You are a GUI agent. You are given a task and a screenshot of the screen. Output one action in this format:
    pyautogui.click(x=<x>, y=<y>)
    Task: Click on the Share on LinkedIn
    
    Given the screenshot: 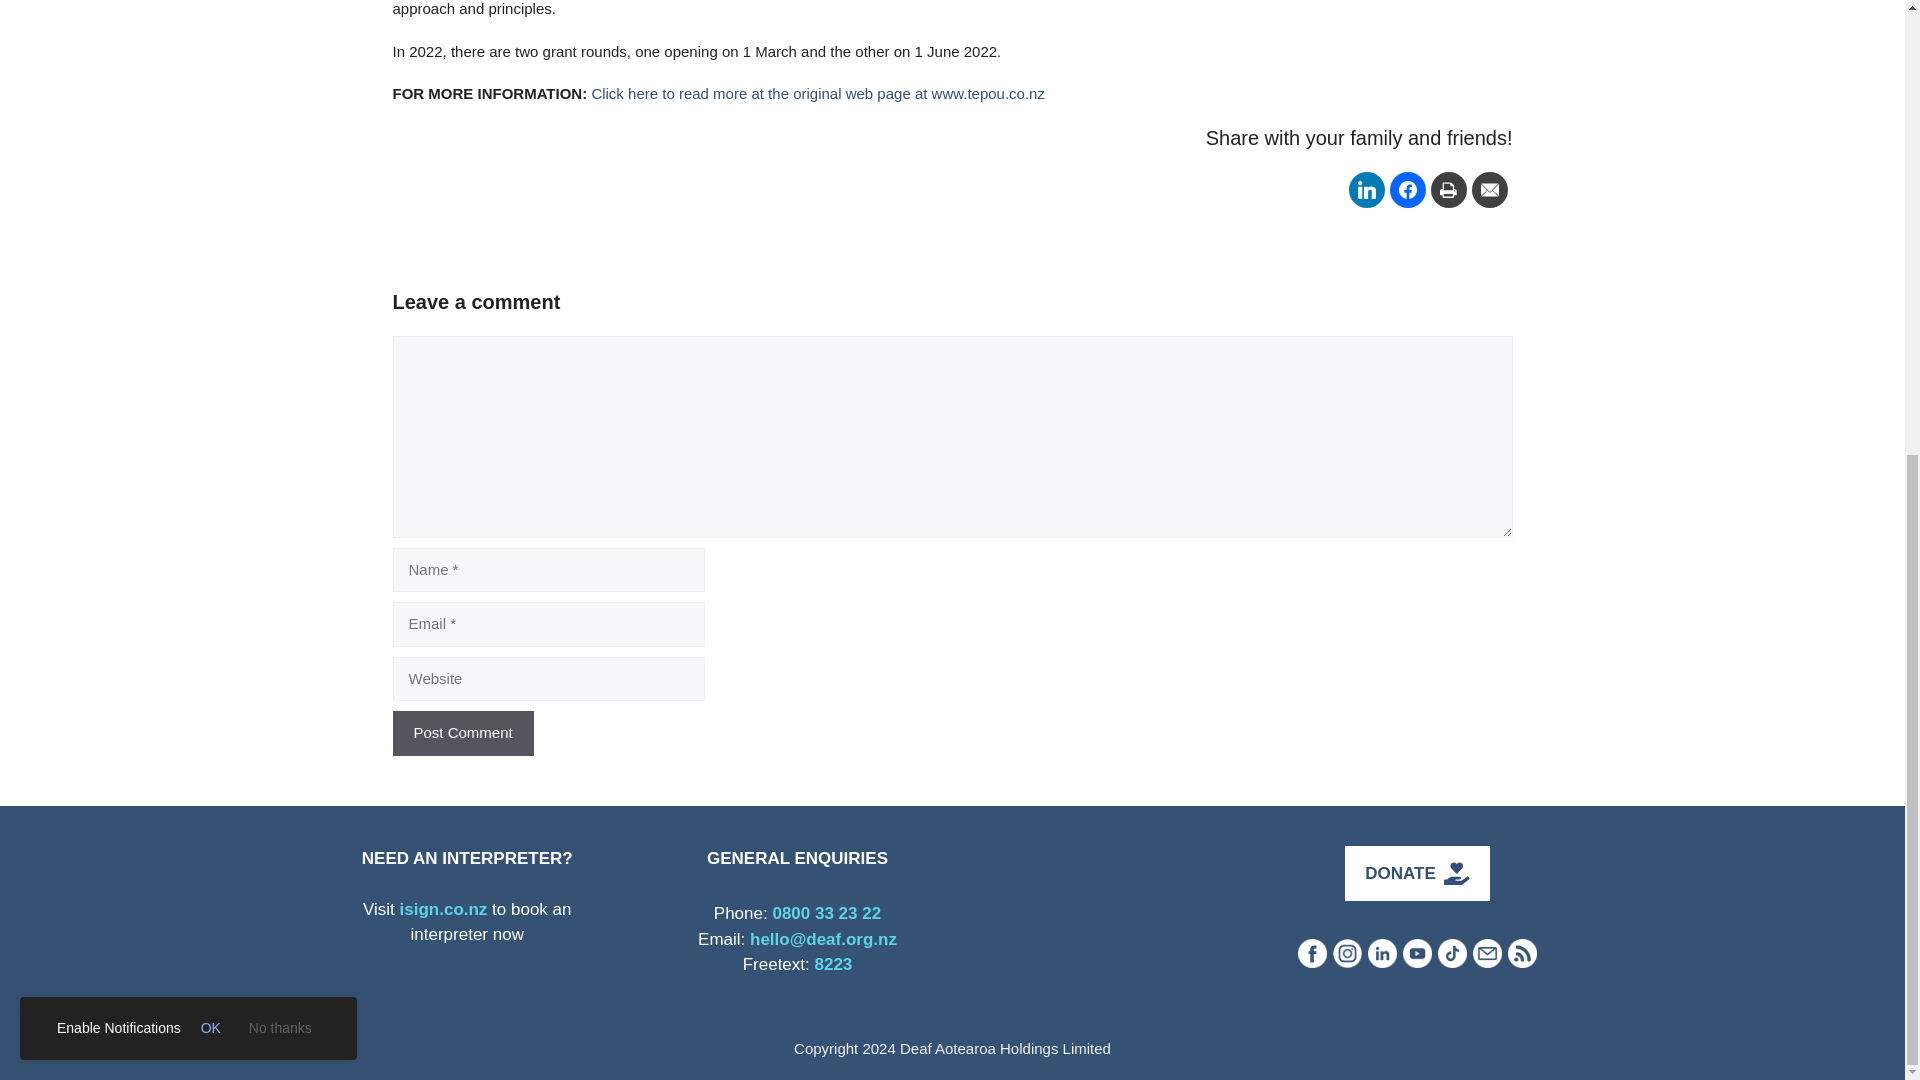 What is the action you would take?
    pyautogui.click(x=1366, y=190)
    